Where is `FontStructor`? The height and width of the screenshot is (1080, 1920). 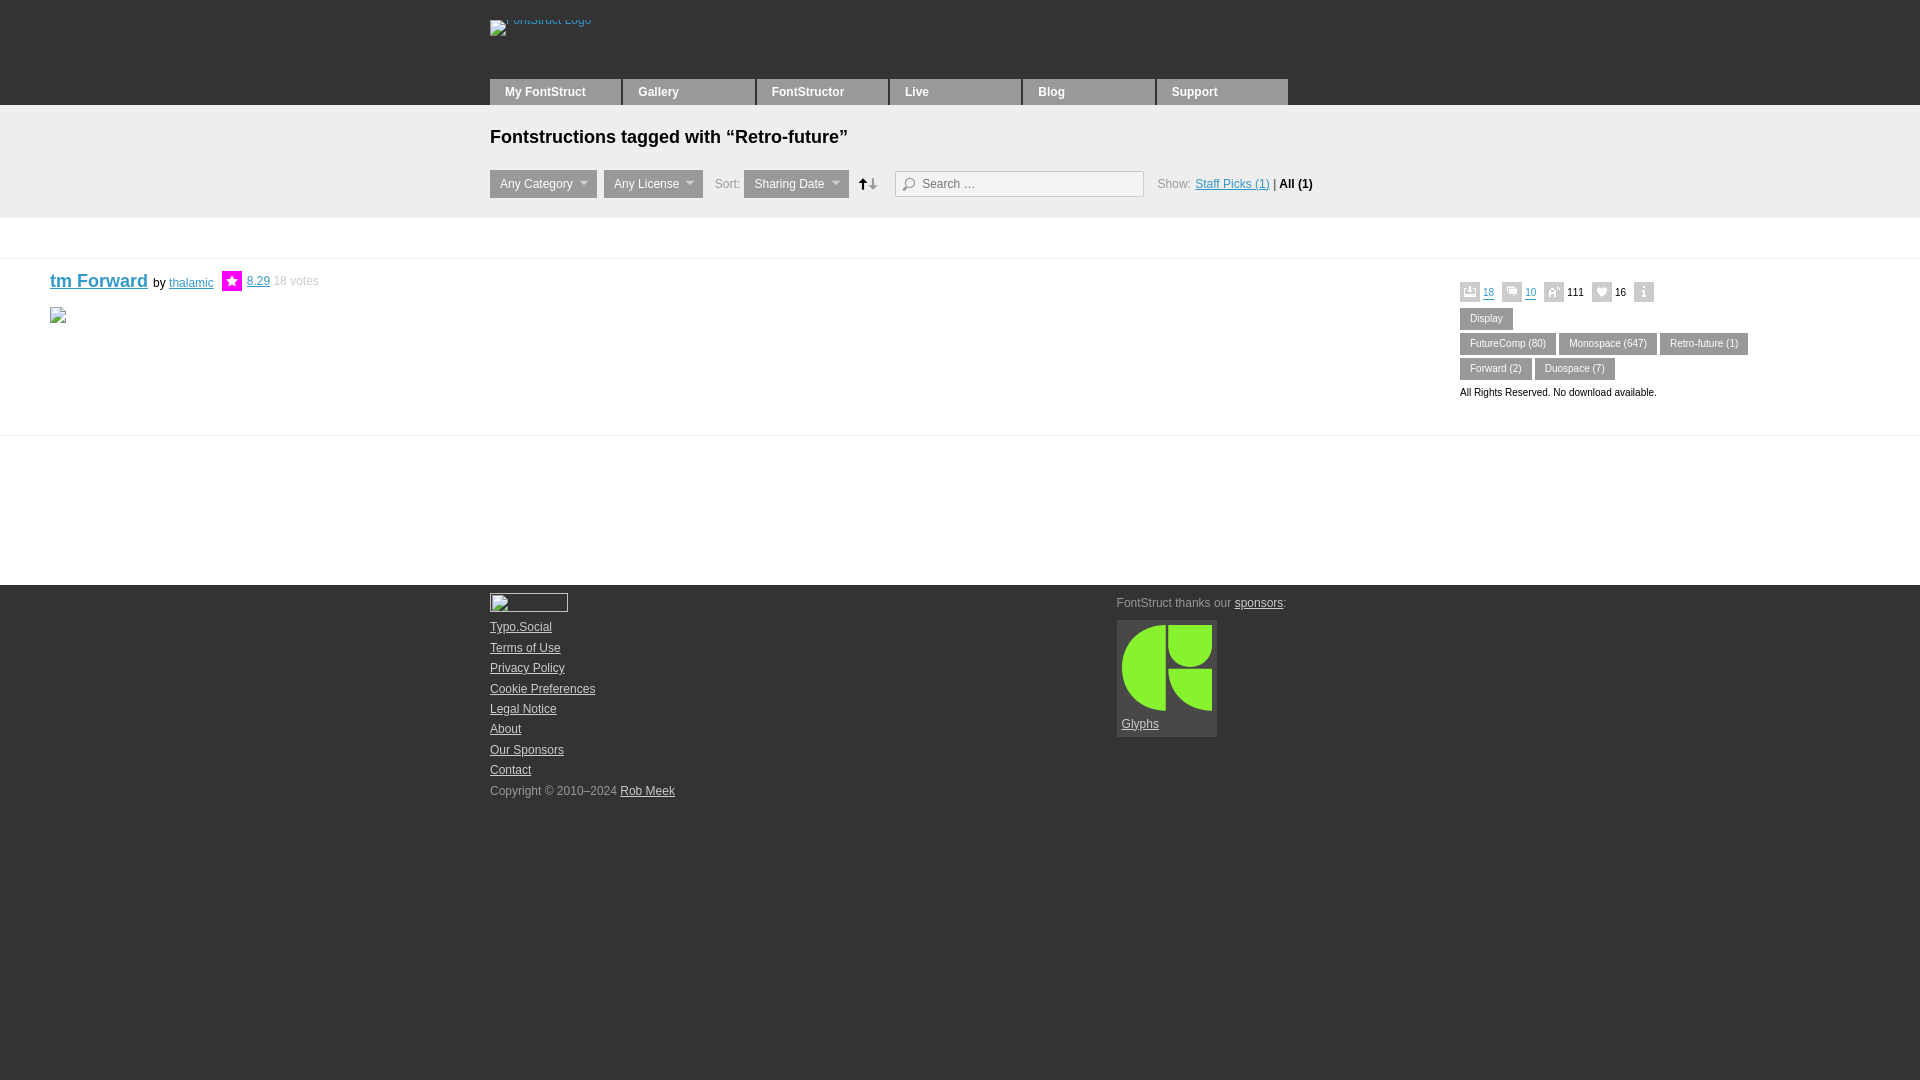
FontStructor is located at coordinates (822, 91).